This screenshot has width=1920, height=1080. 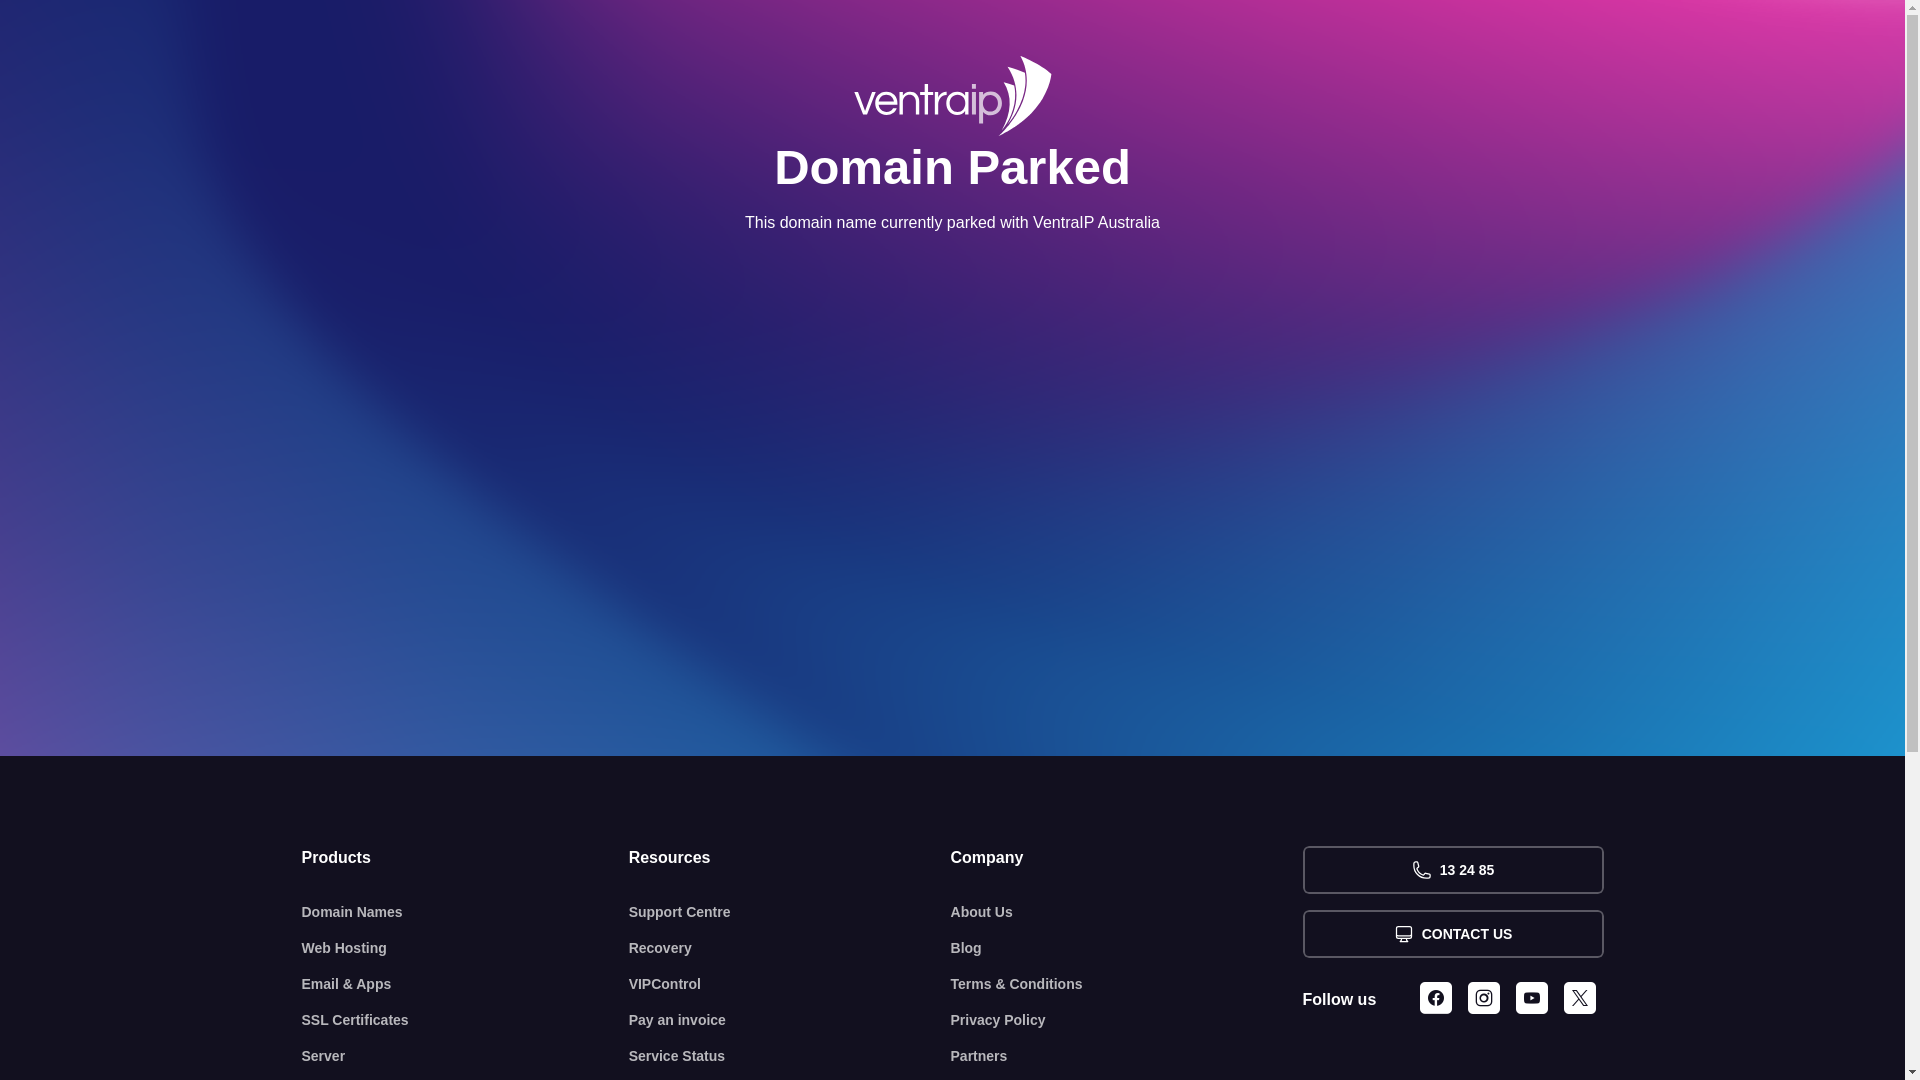 I want to click on Pay an invoice, so click(x=790, y=1020).